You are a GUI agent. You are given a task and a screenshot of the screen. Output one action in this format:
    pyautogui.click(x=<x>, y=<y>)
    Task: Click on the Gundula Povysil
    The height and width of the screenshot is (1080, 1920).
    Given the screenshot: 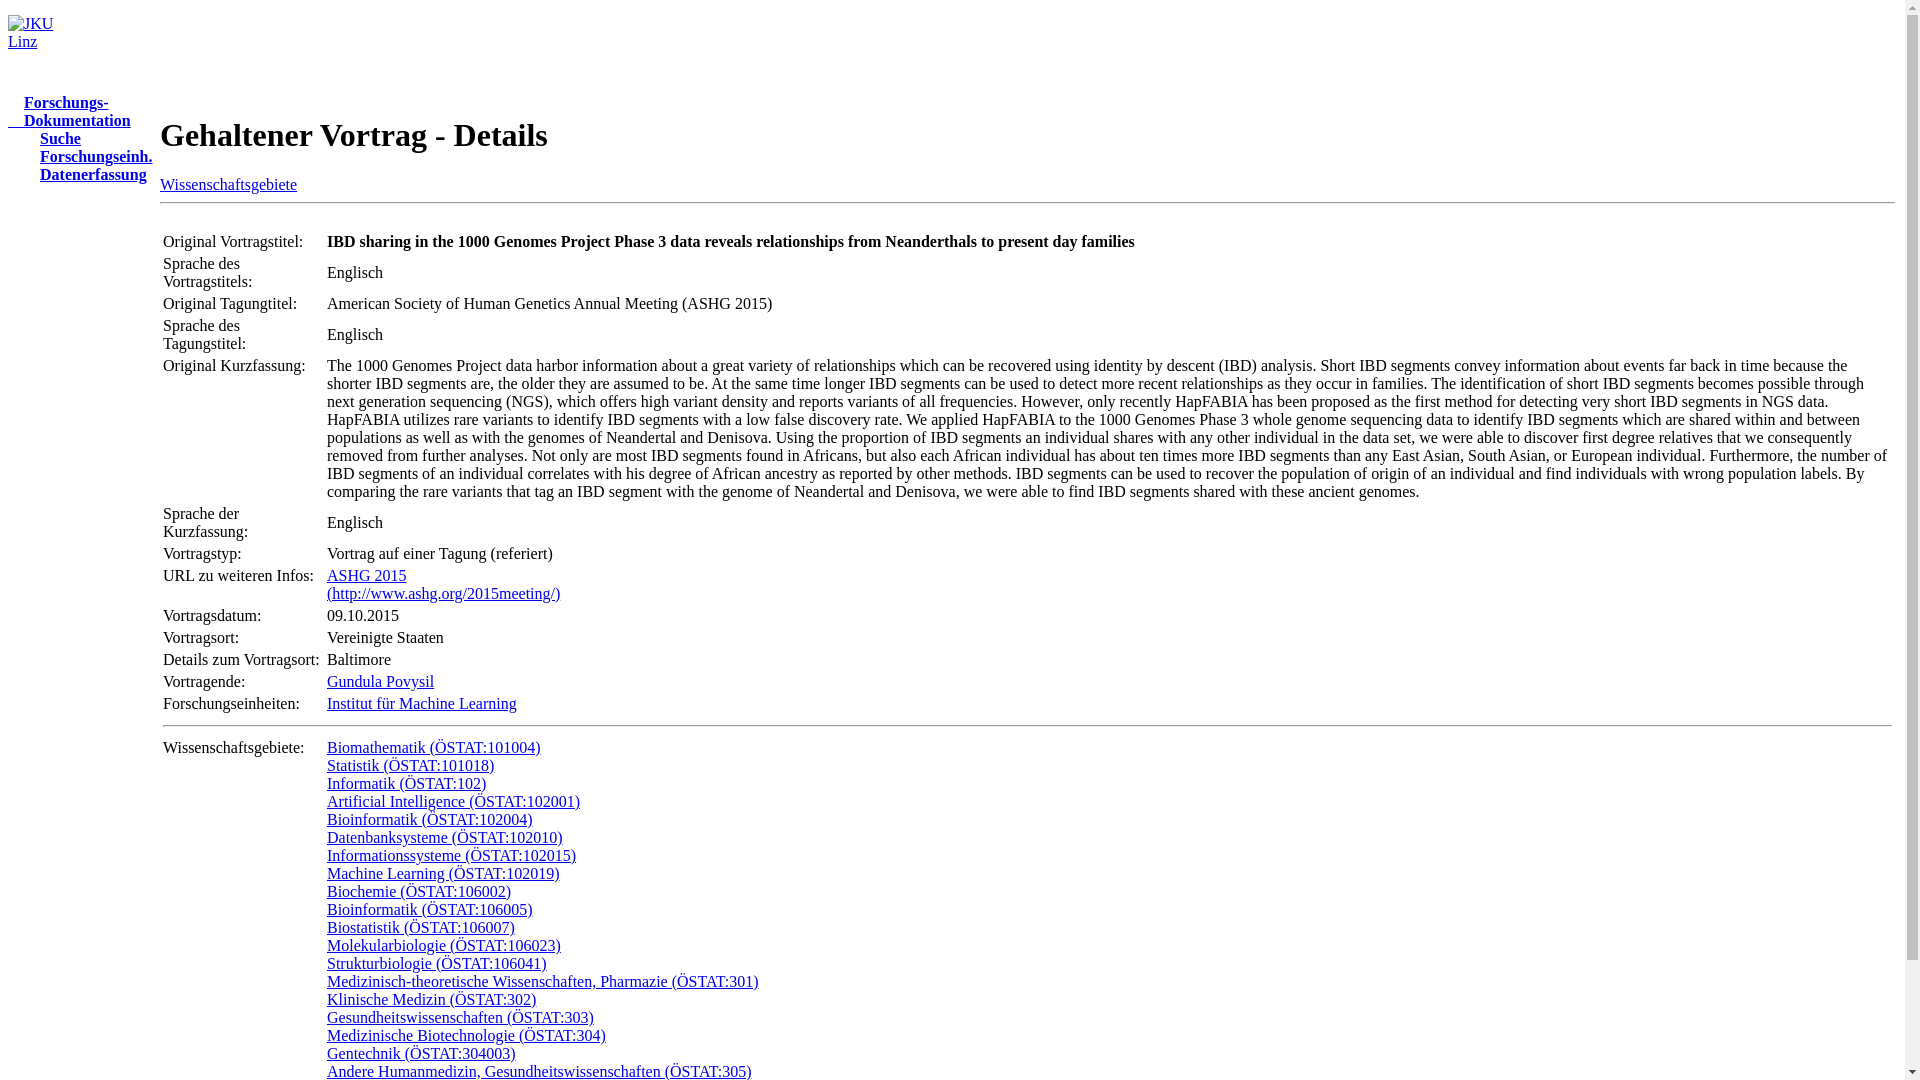 What is the action you would take?
    pyautogui.click(x=85, y=174)
    